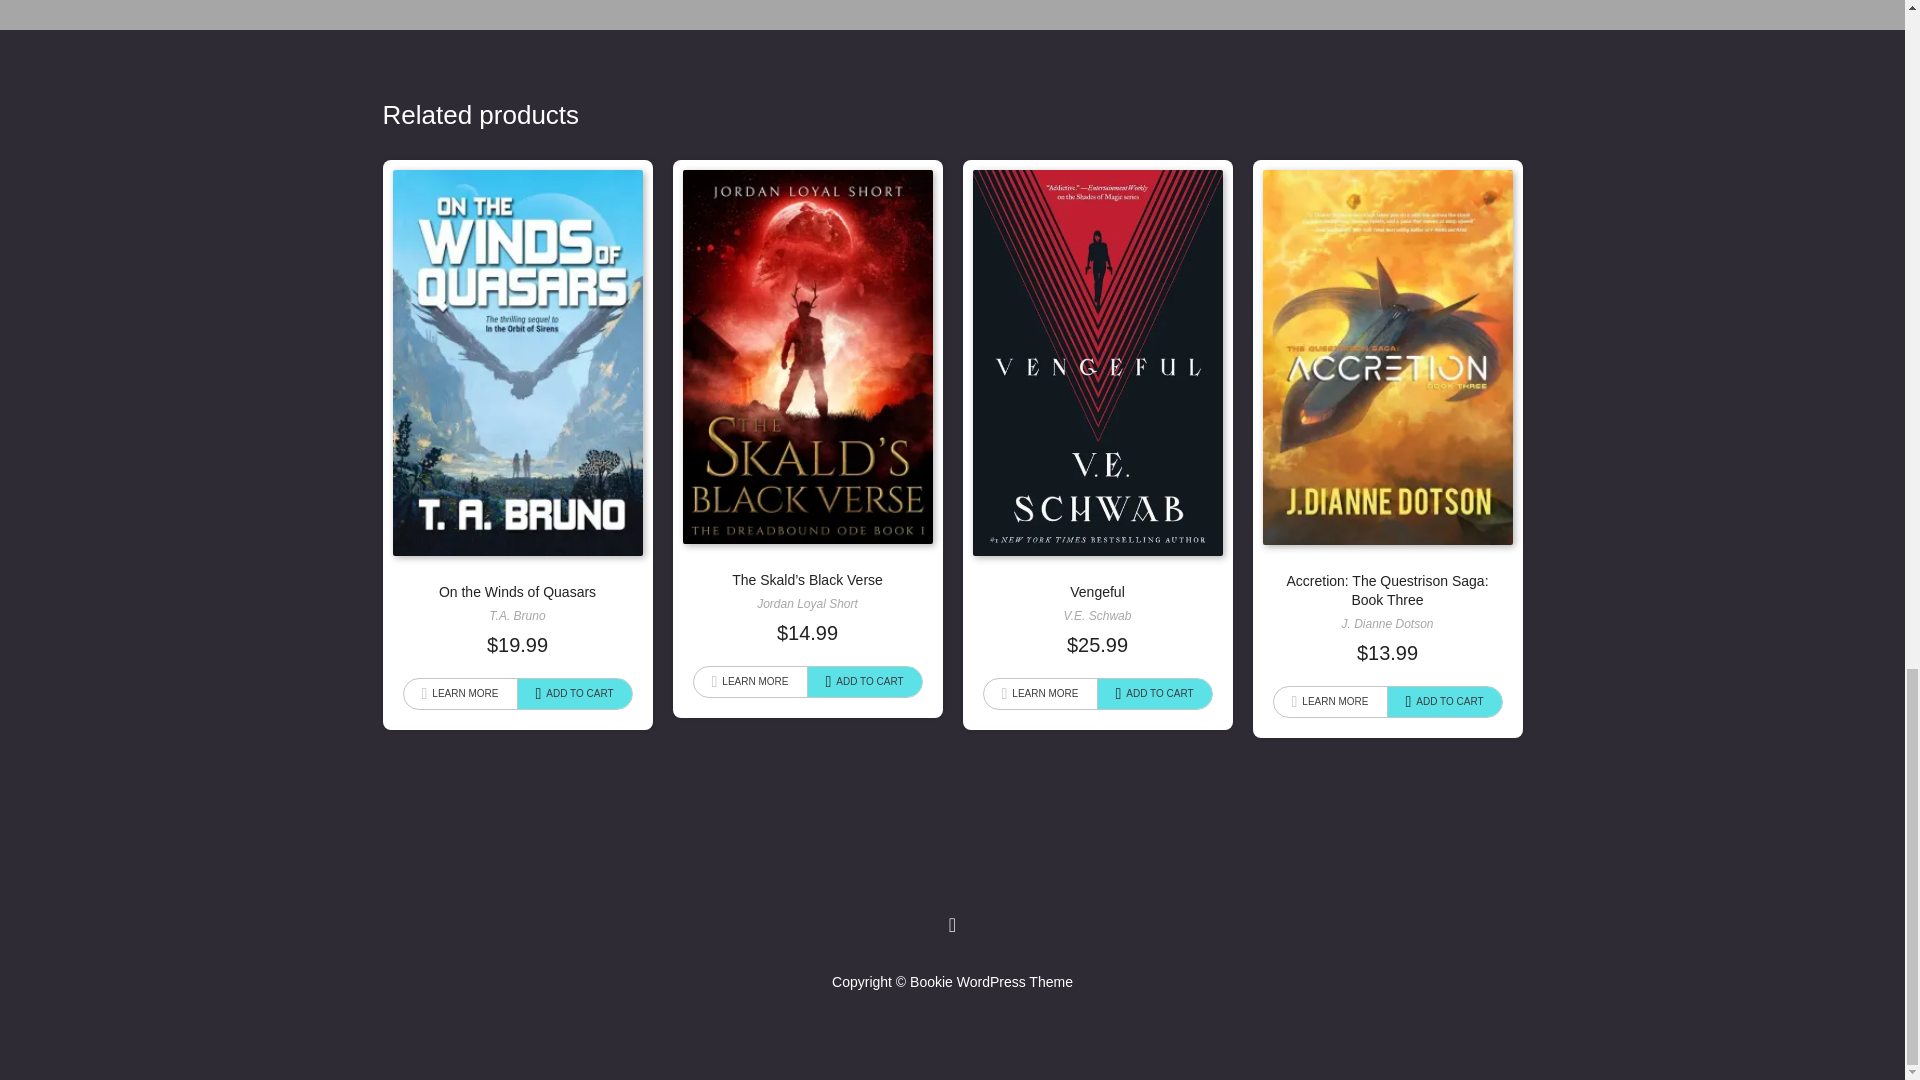  Describe the element at coordinates (1154, 694) in the screenshot. I see `ADD TO CART` at that location.